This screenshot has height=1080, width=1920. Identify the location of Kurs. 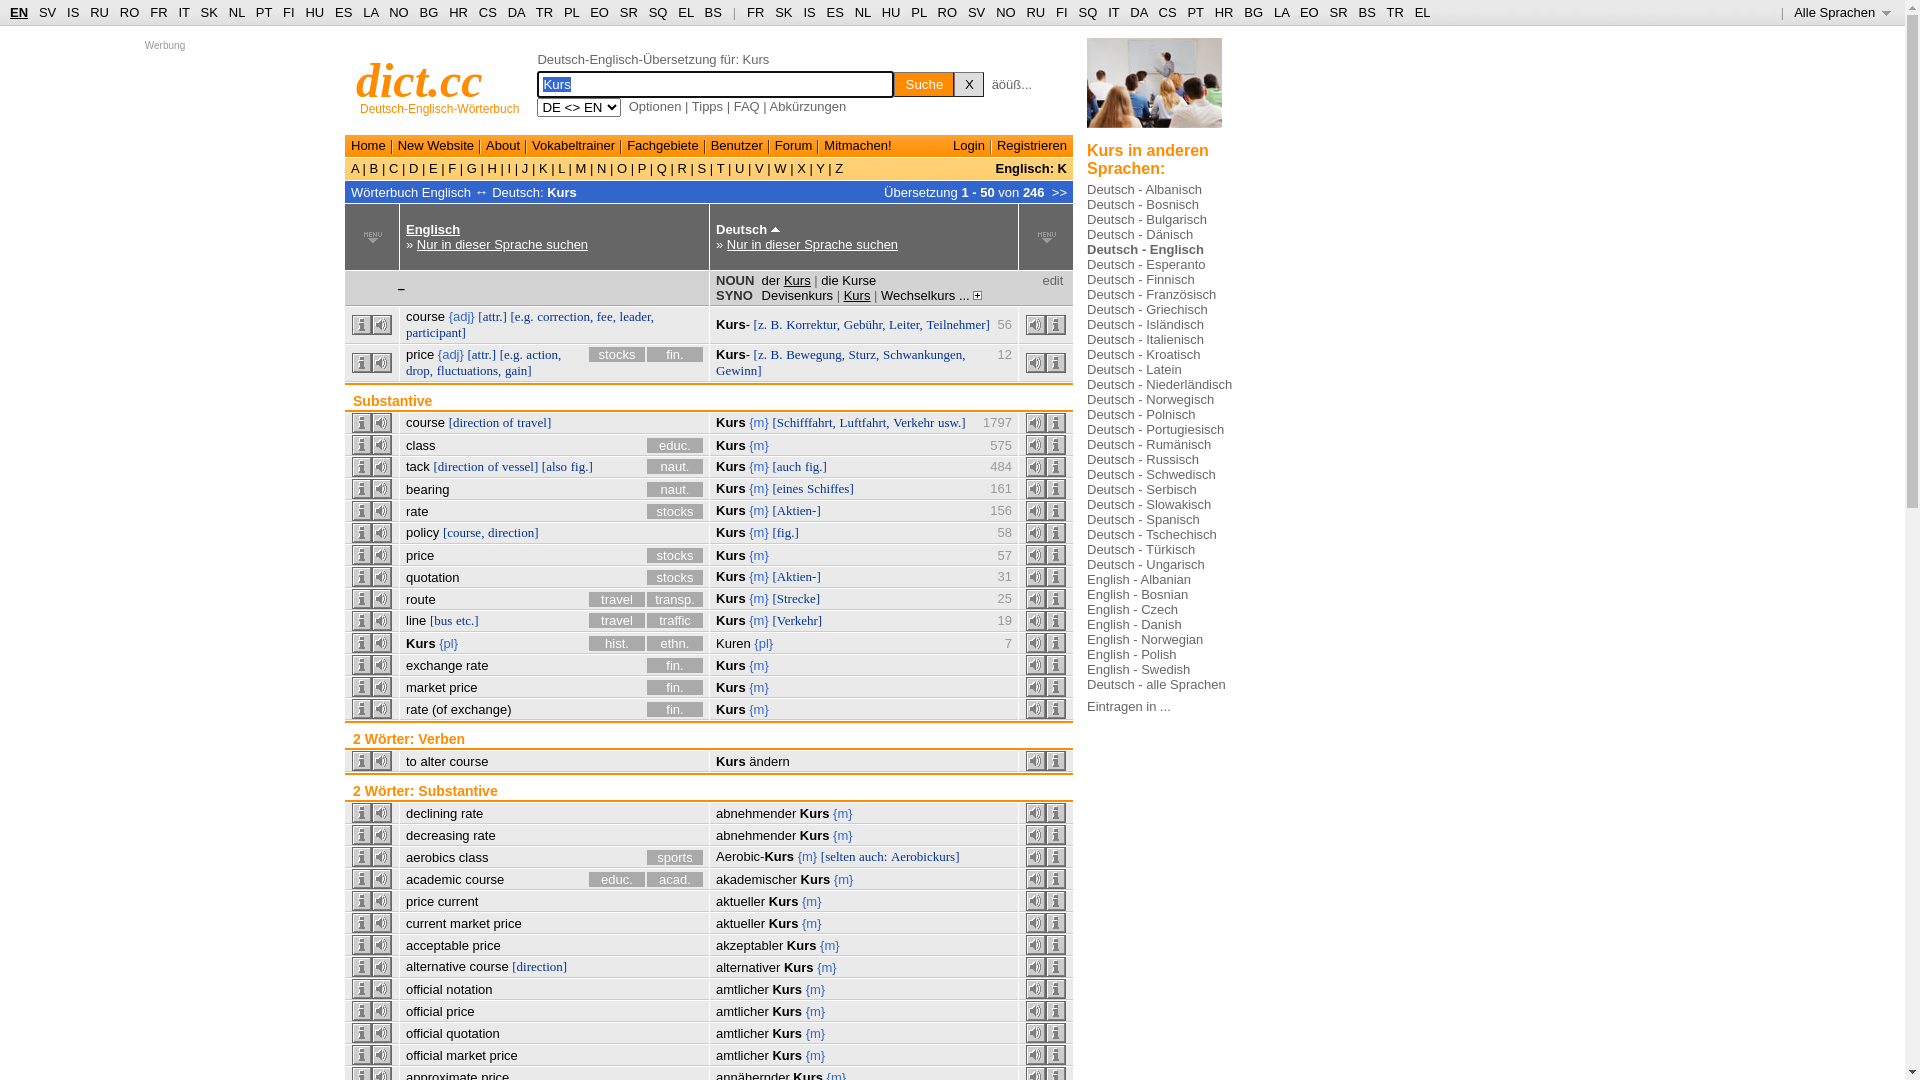
(731, 446).